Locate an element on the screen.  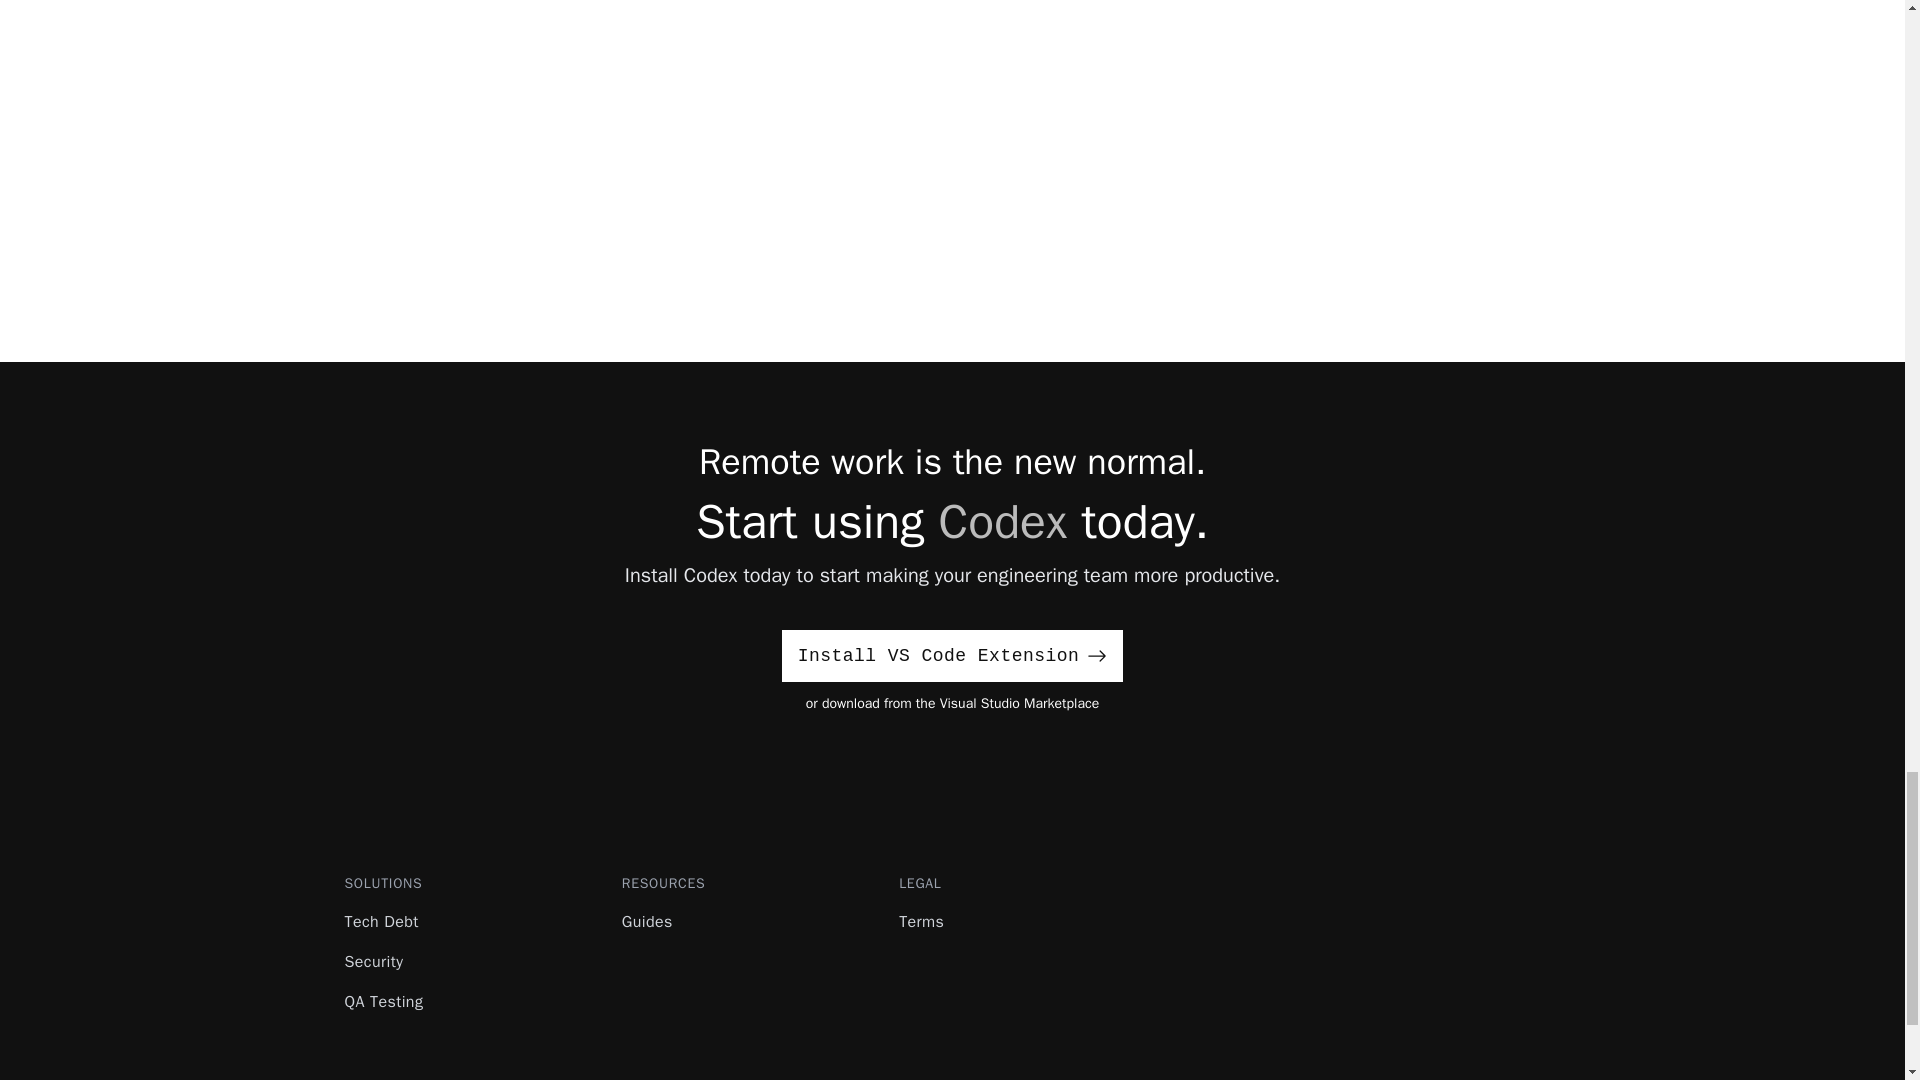
Security is located at coordinates (373, 962).